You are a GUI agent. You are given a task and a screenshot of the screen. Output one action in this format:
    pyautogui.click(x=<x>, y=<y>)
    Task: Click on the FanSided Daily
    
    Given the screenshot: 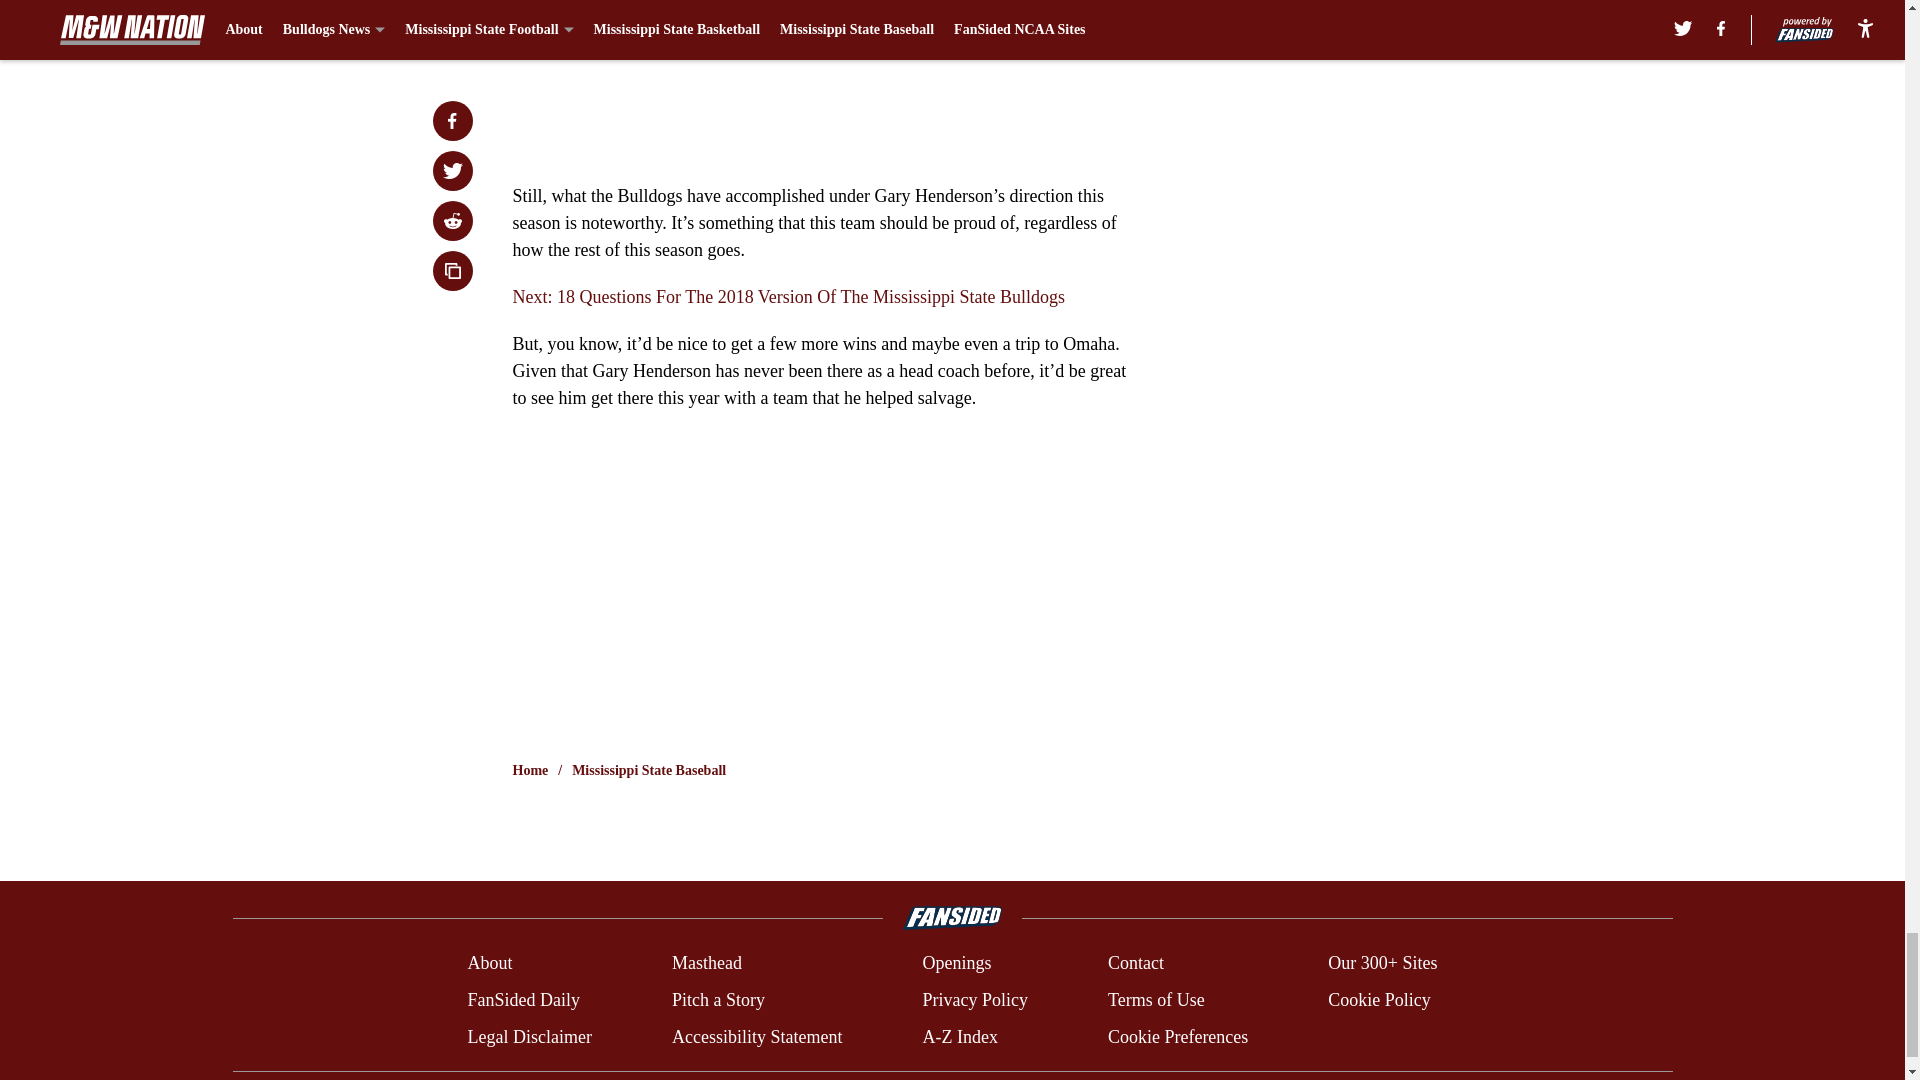 What is the action you would take?
    pyautogui.click(x=522, y=1000)
    